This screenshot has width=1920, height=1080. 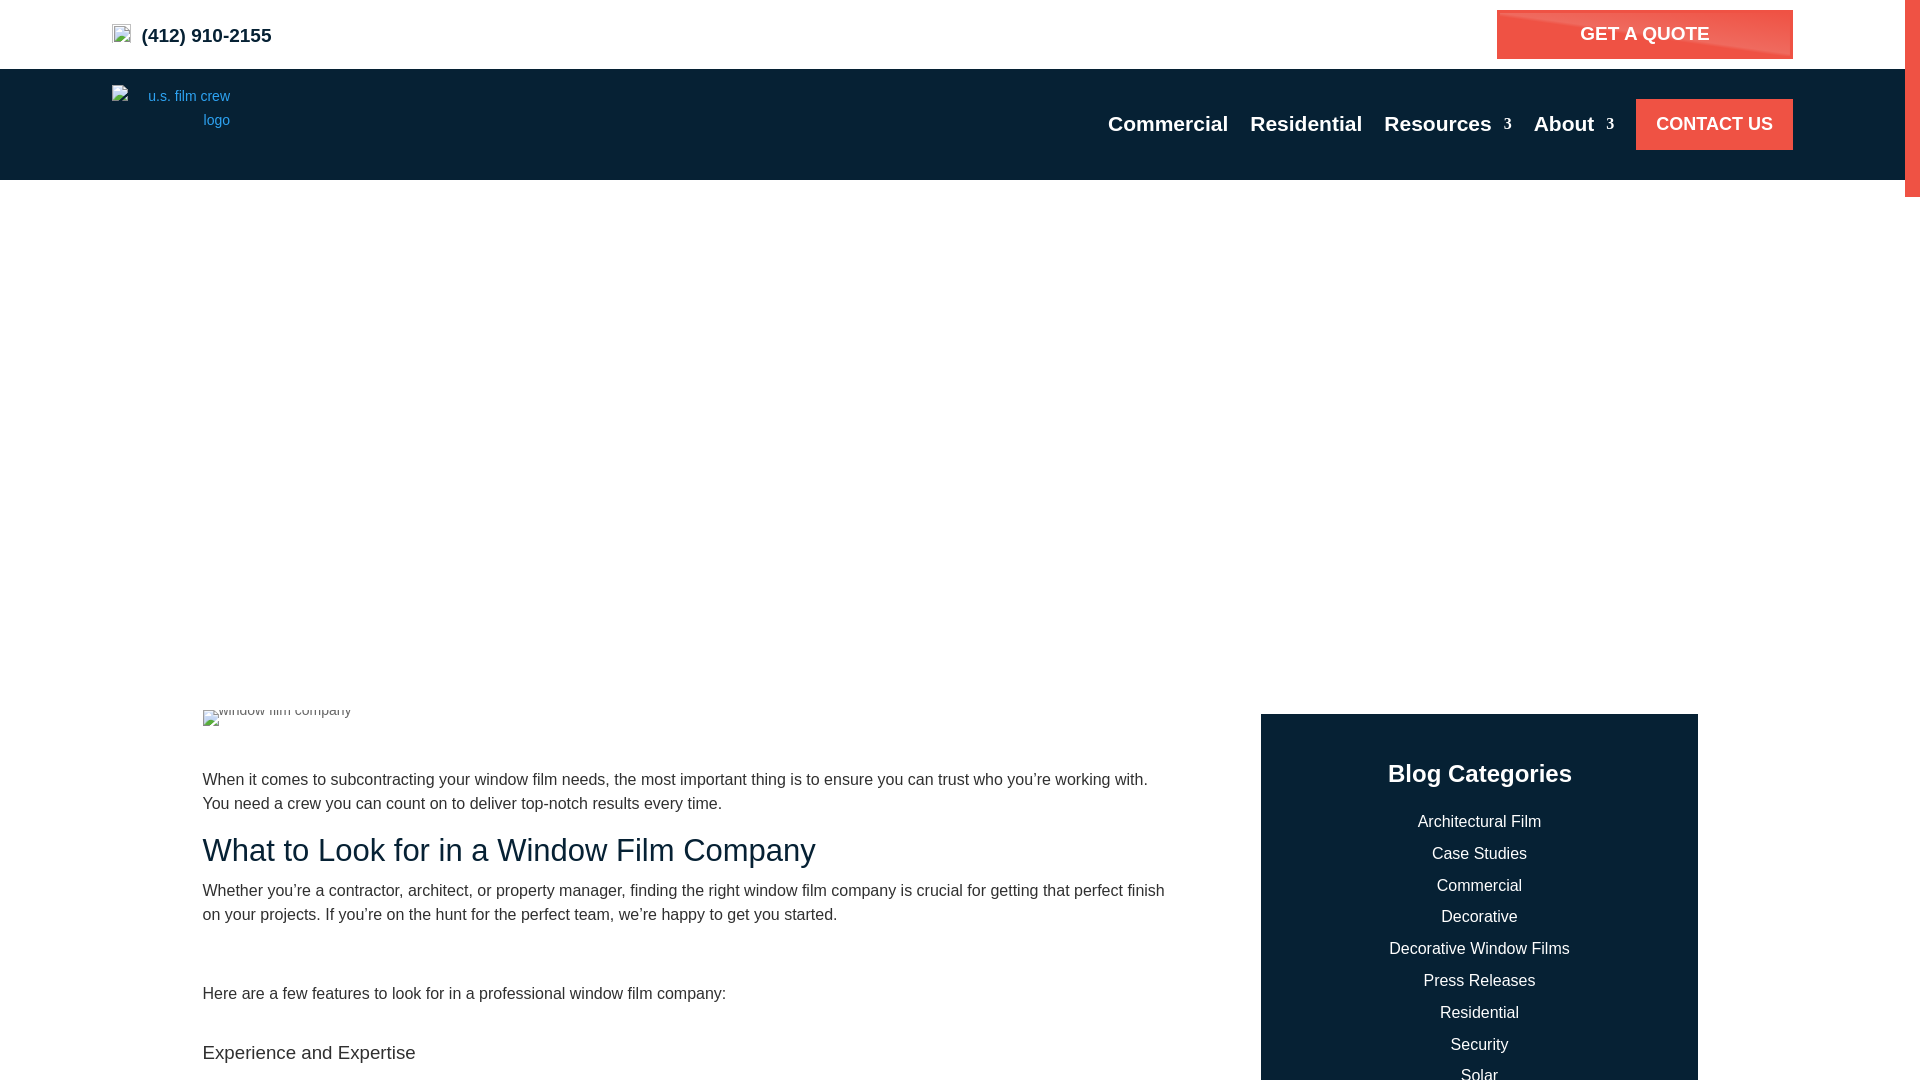 I want to click on Commercial, so click(x=1168, y=124).